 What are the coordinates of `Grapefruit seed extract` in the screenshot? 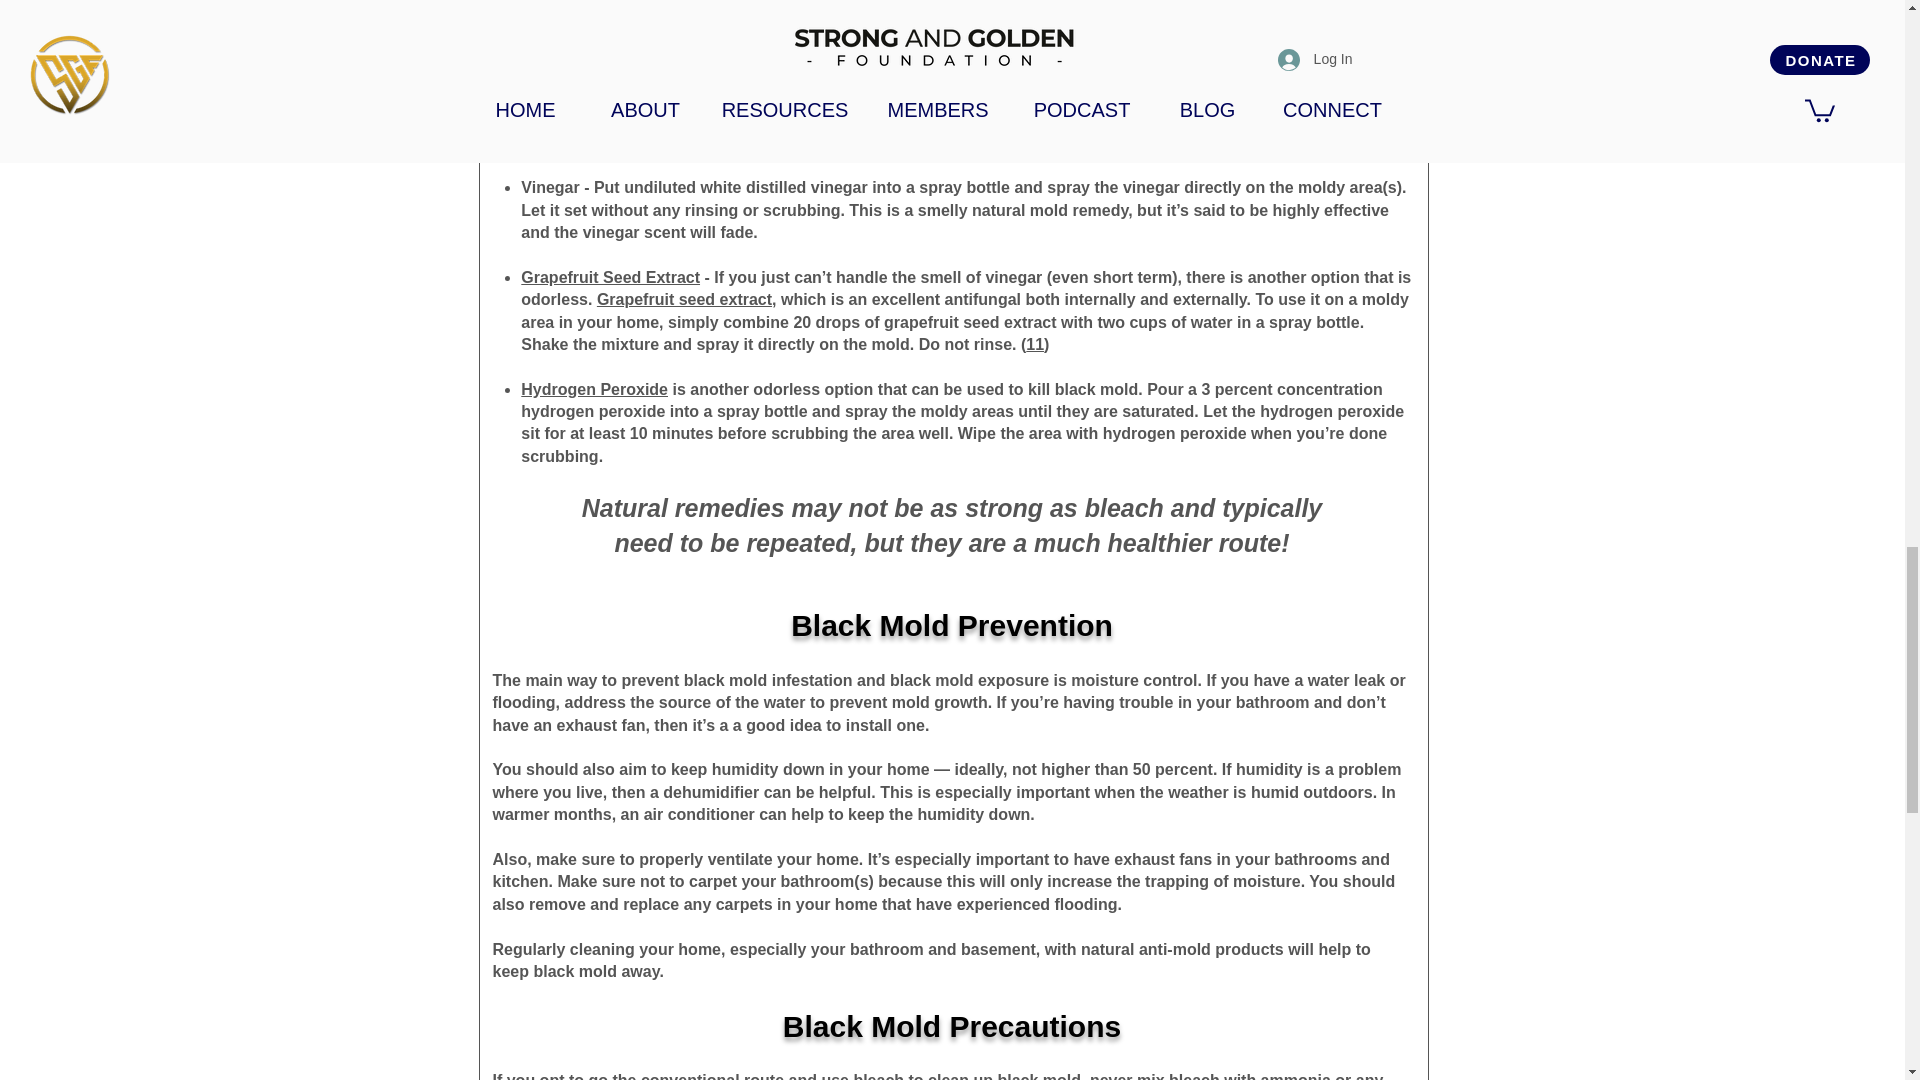 It's located at (684, 298).